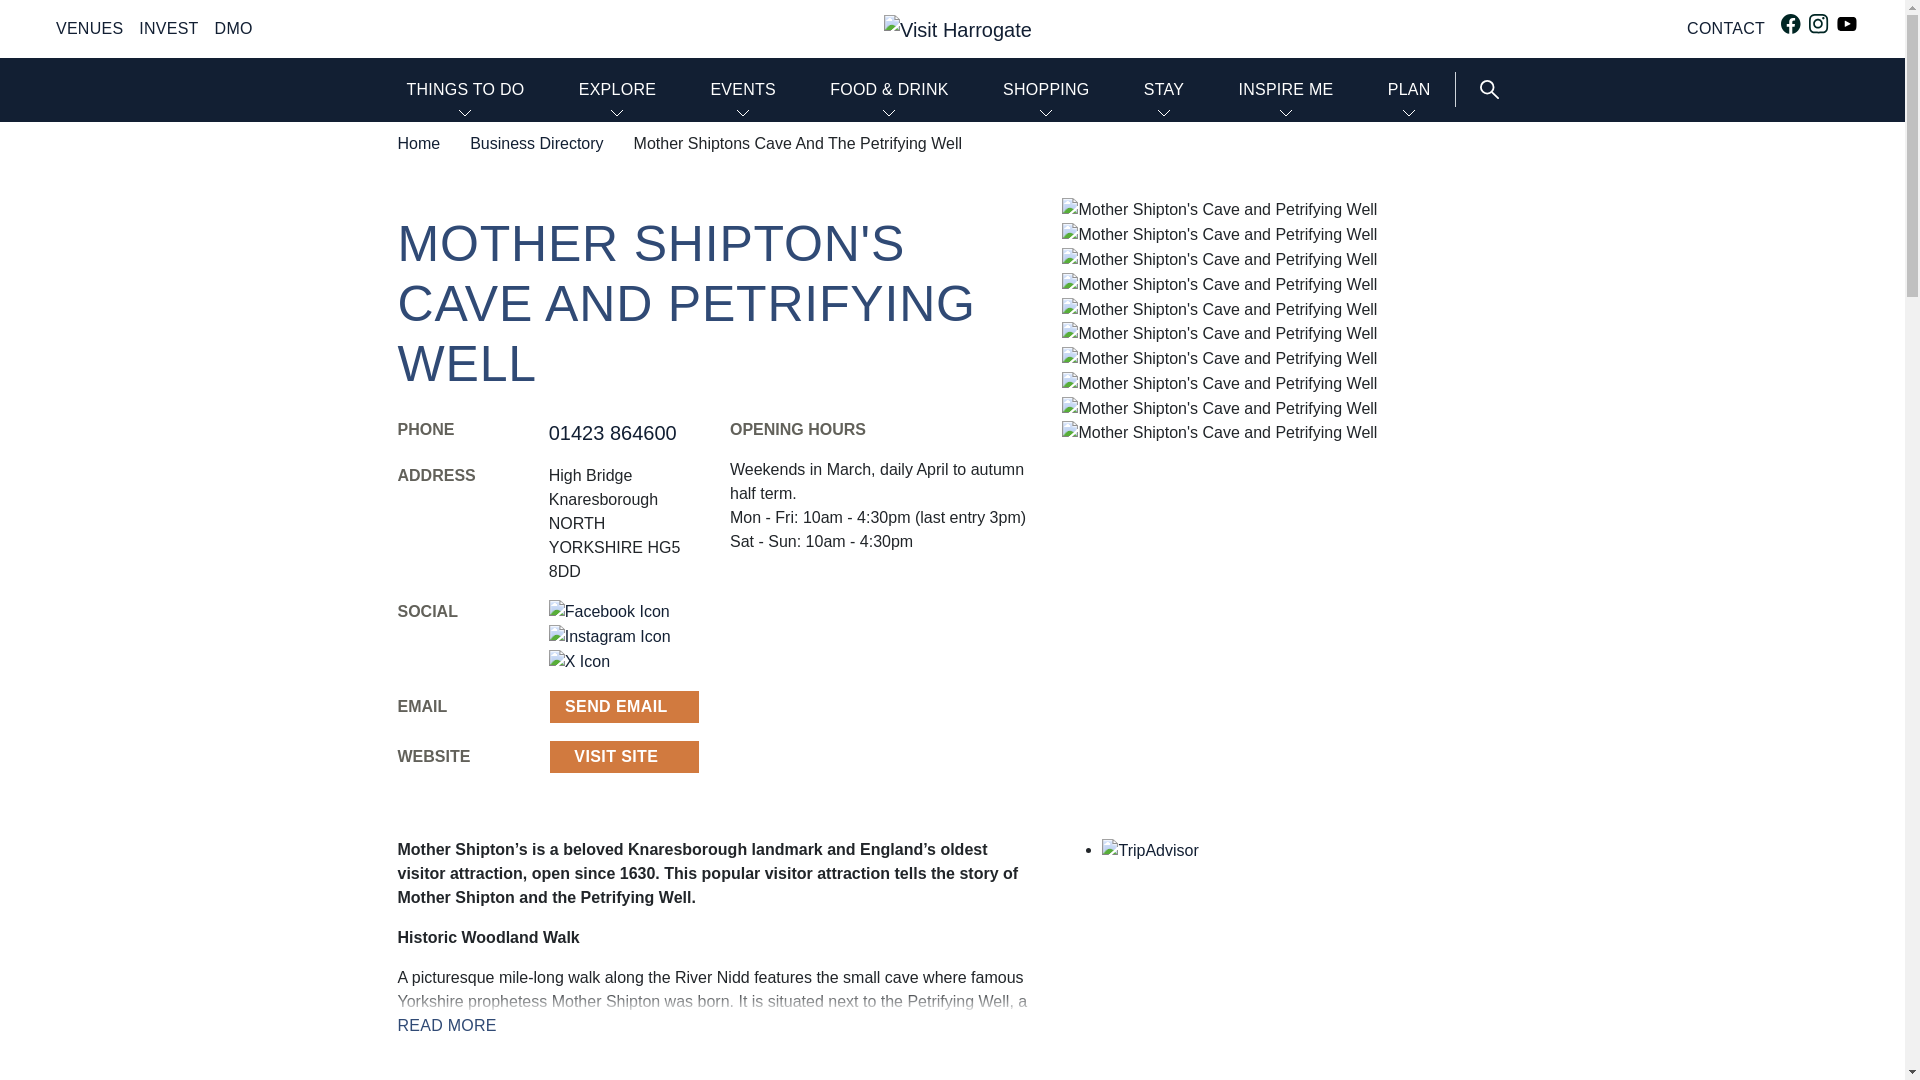 This screenshot has height=1080, width=1920. I want to click on CONTACT, so click(1726, 28).